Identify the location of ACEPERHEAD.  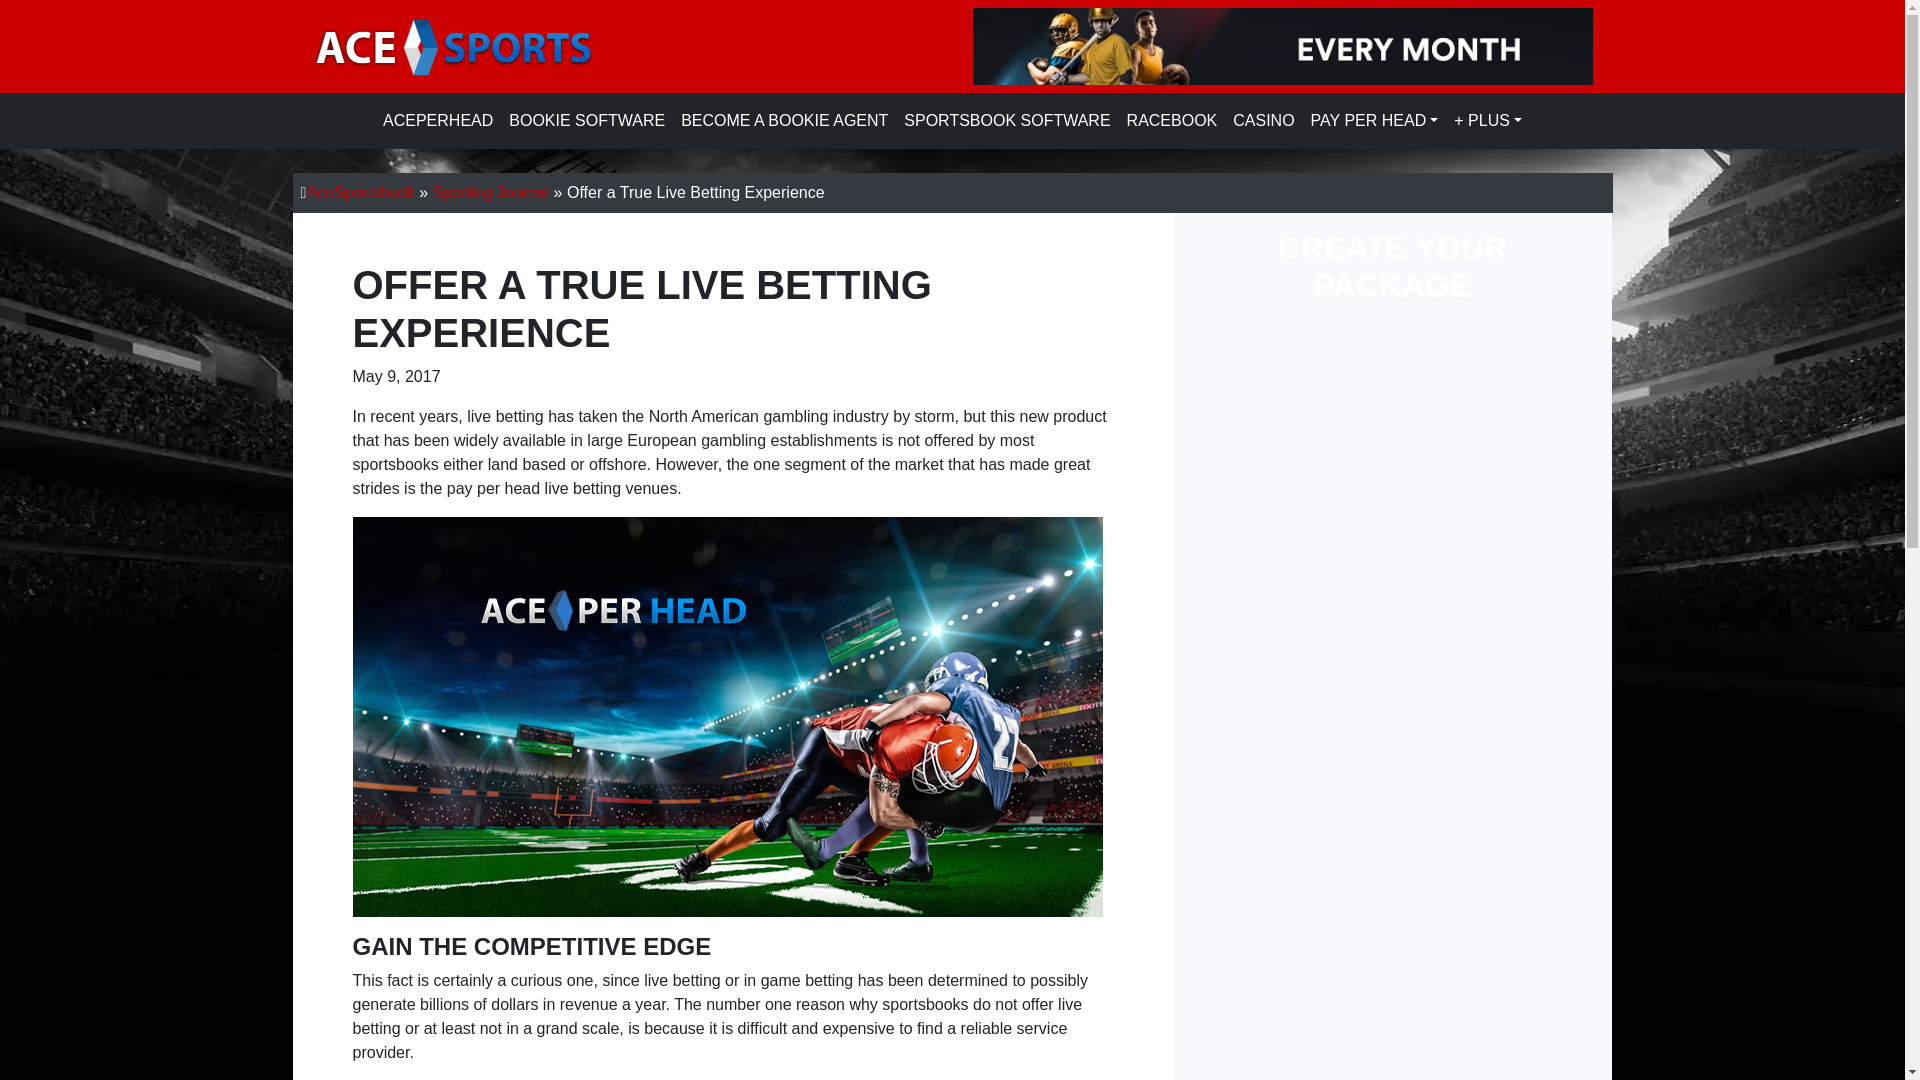
(438, 121).